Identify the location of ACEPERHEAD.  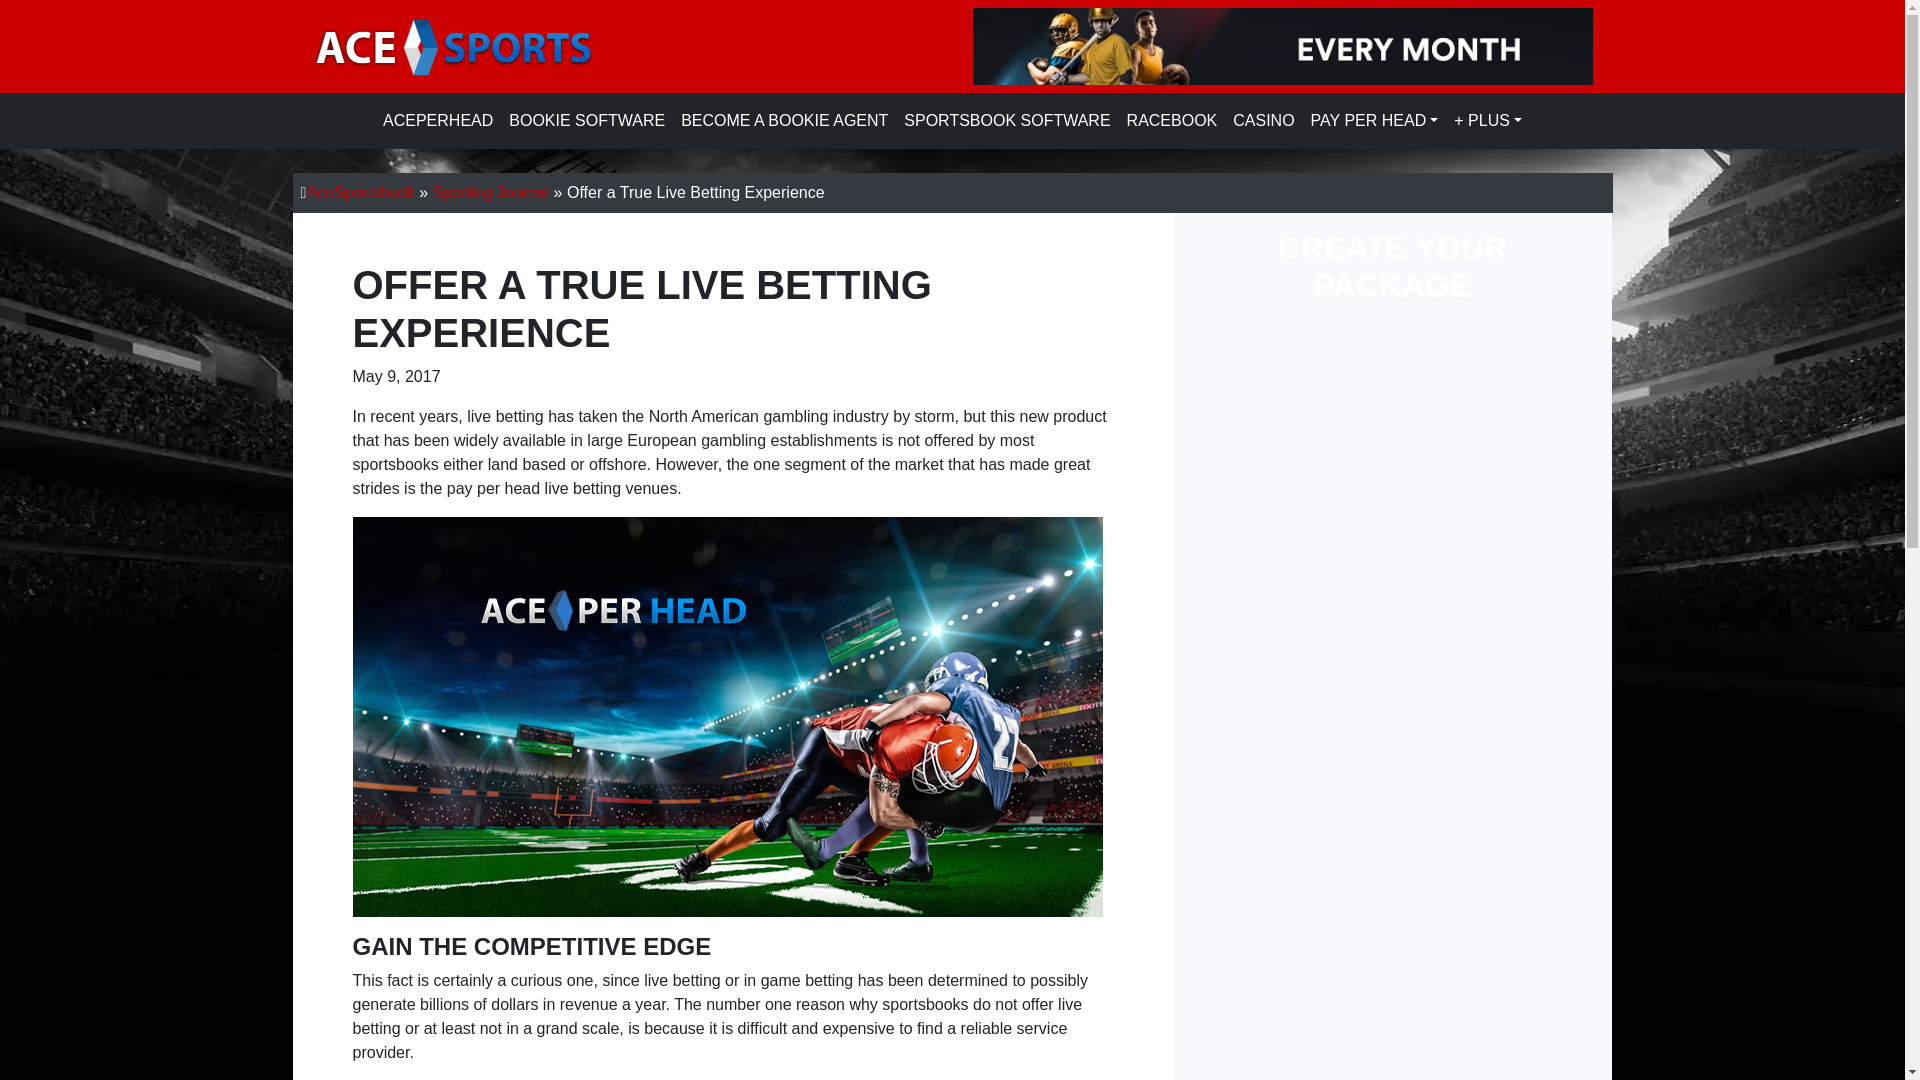
(438, 121).